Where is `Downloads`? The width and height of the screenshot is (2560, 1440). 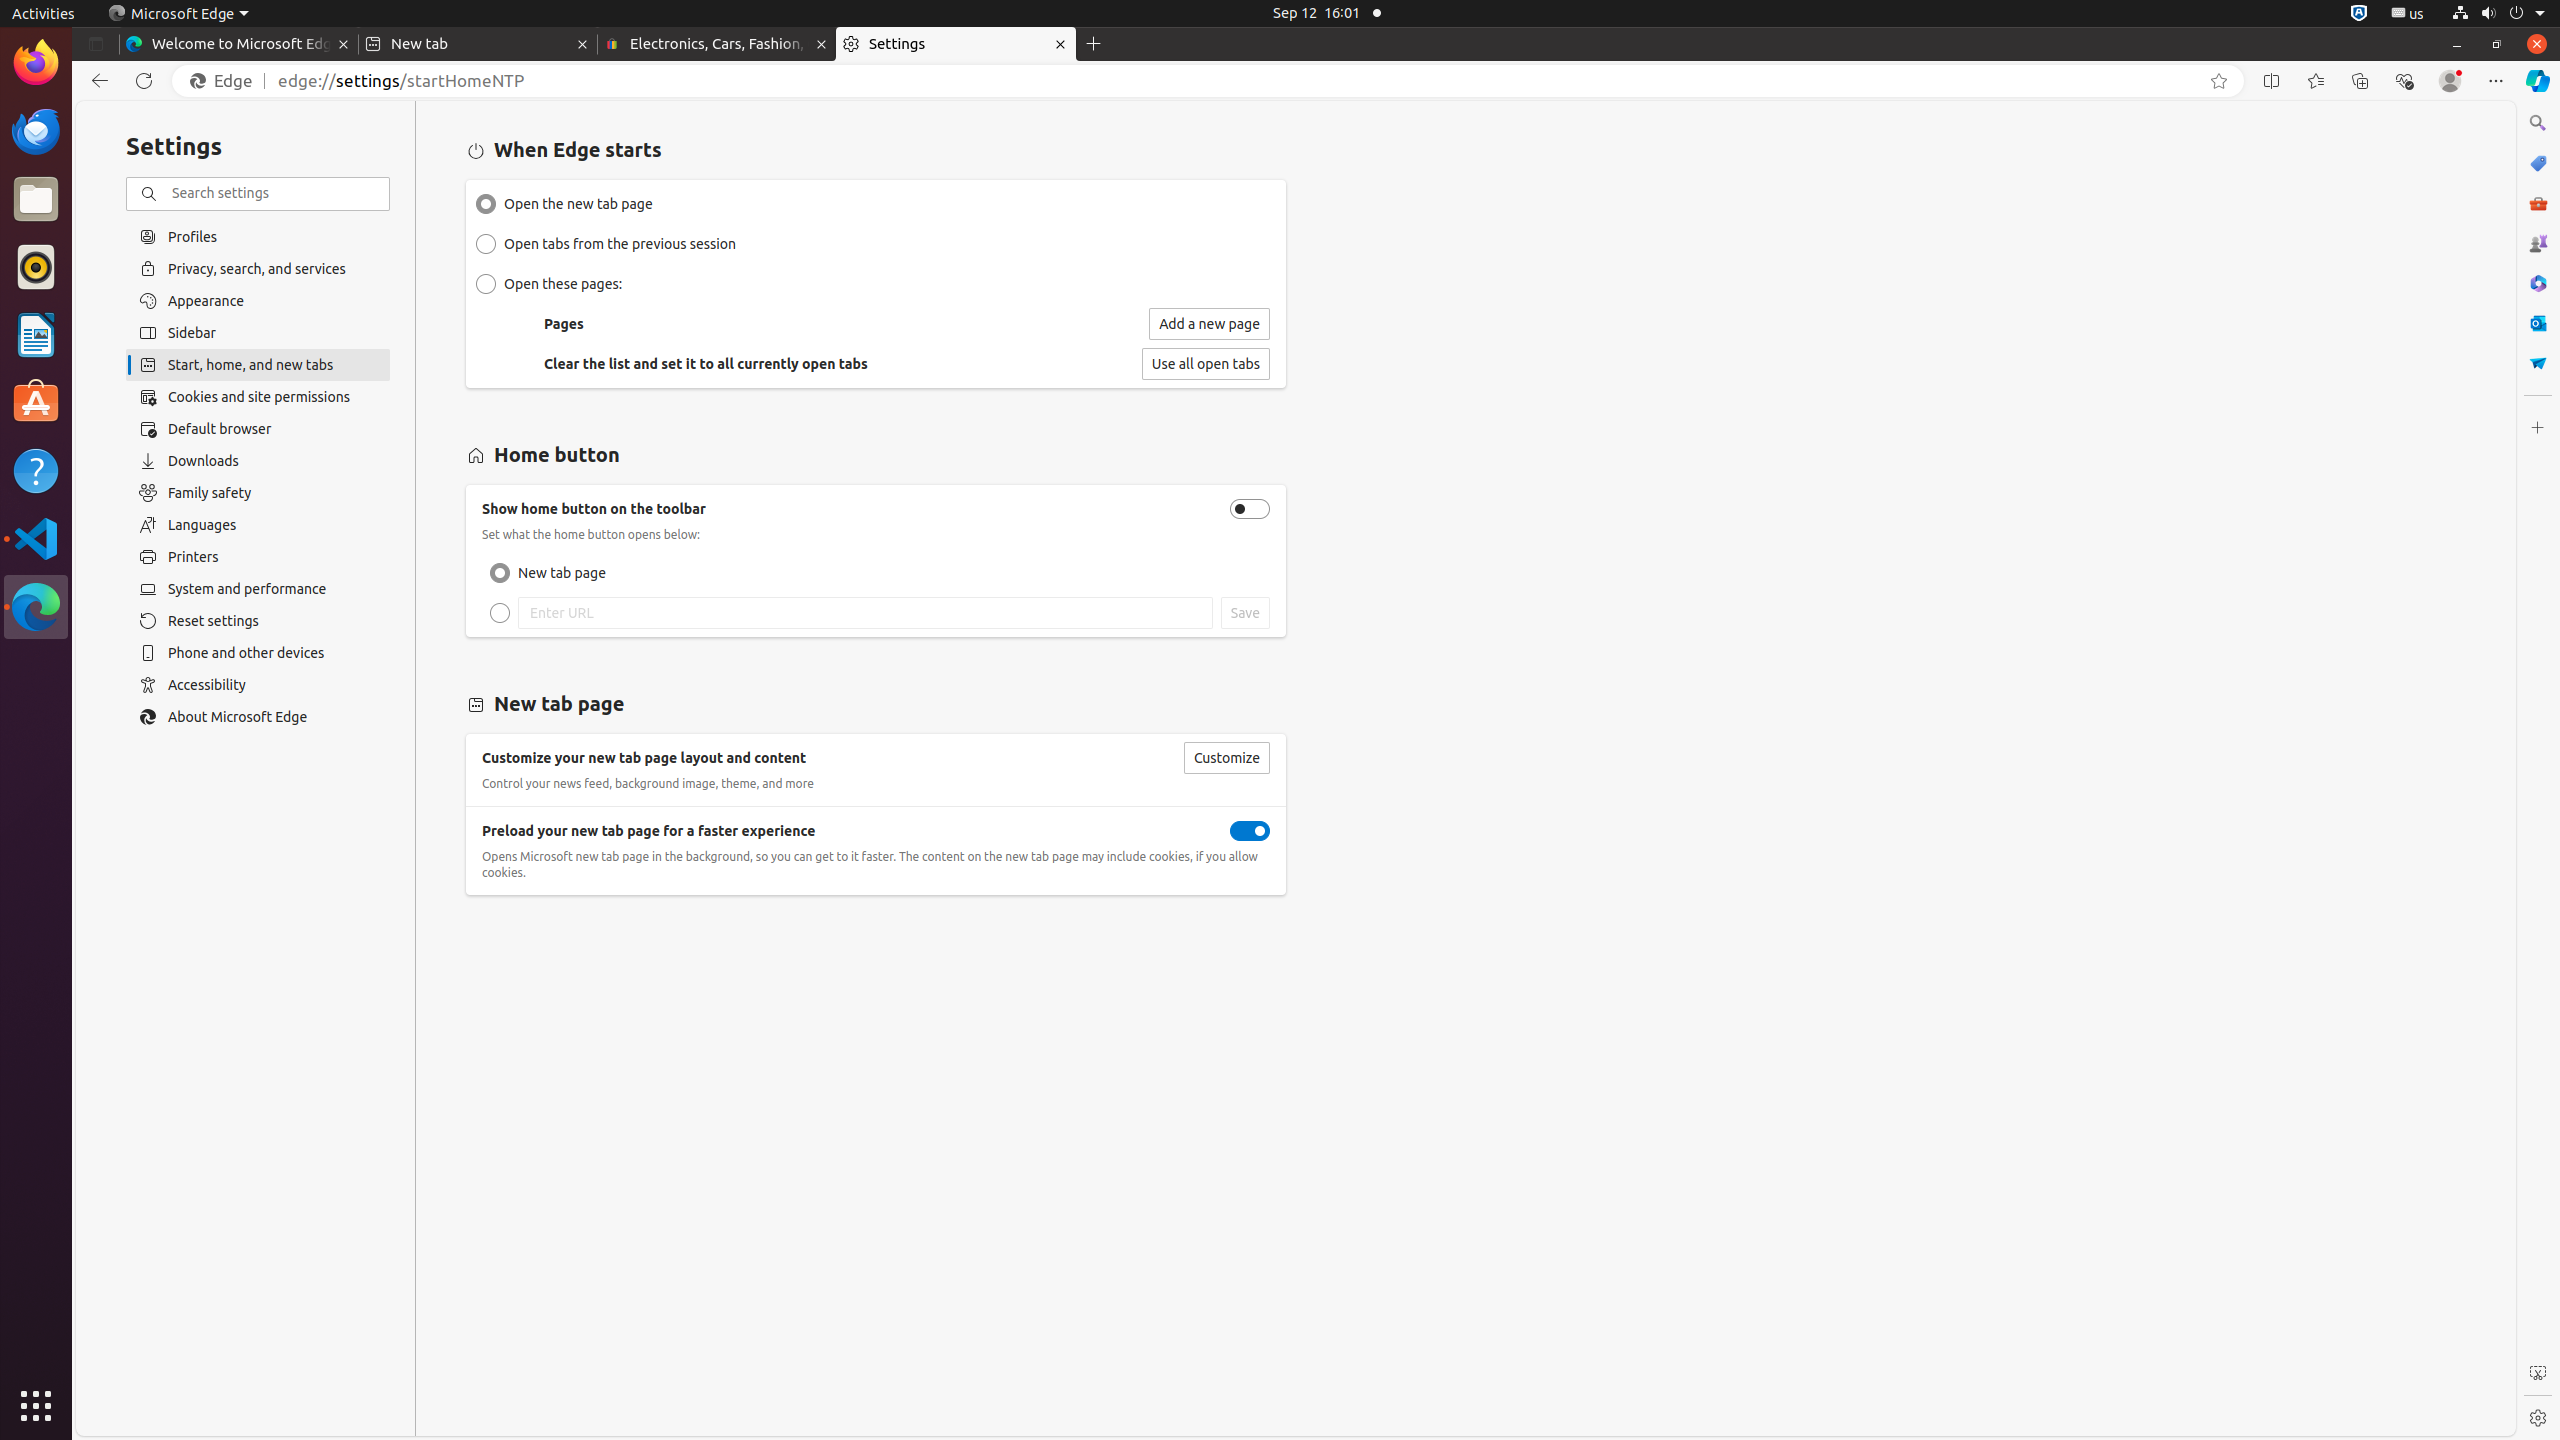 Downloads is located at coordinates (258, 461).